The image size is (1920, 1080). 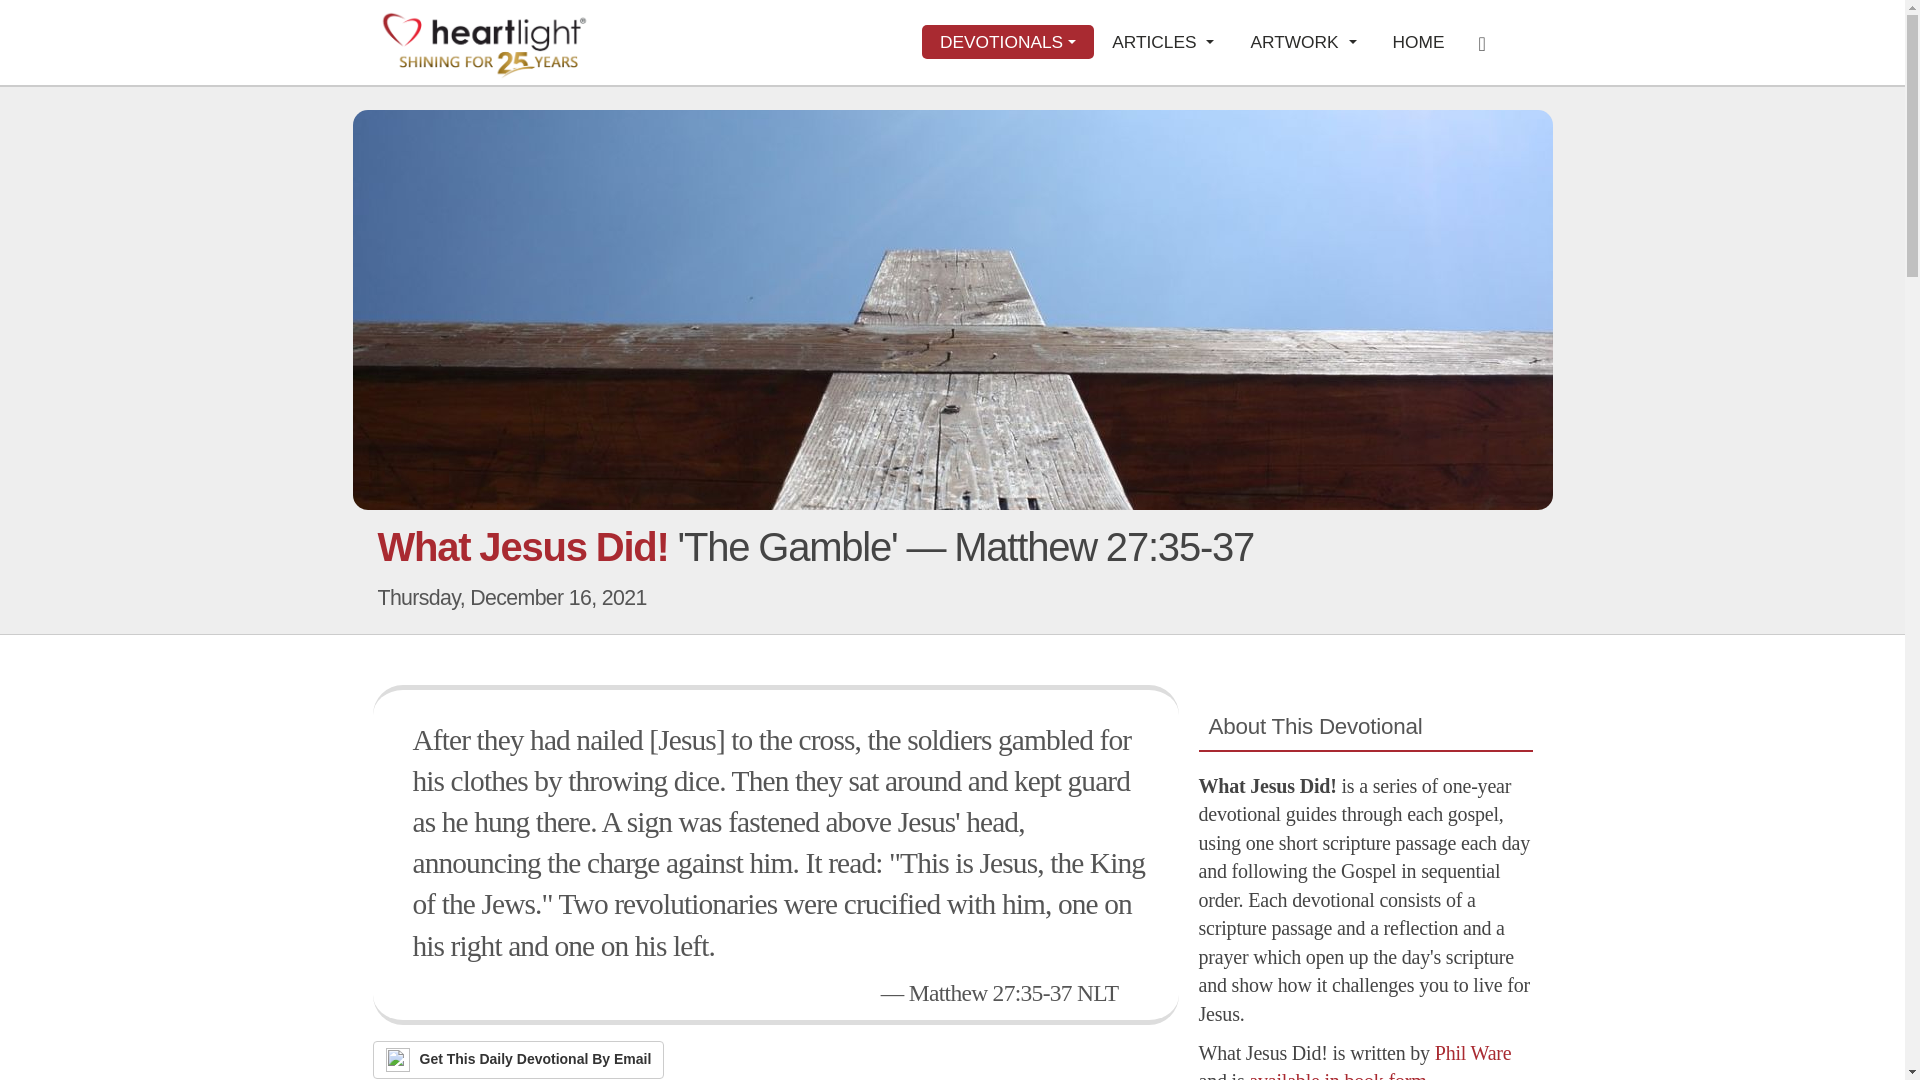 What do you see at coordinates (1303, 42) in the screenshot?
I see `ARTWORK` at bounding box center [1303, 42].